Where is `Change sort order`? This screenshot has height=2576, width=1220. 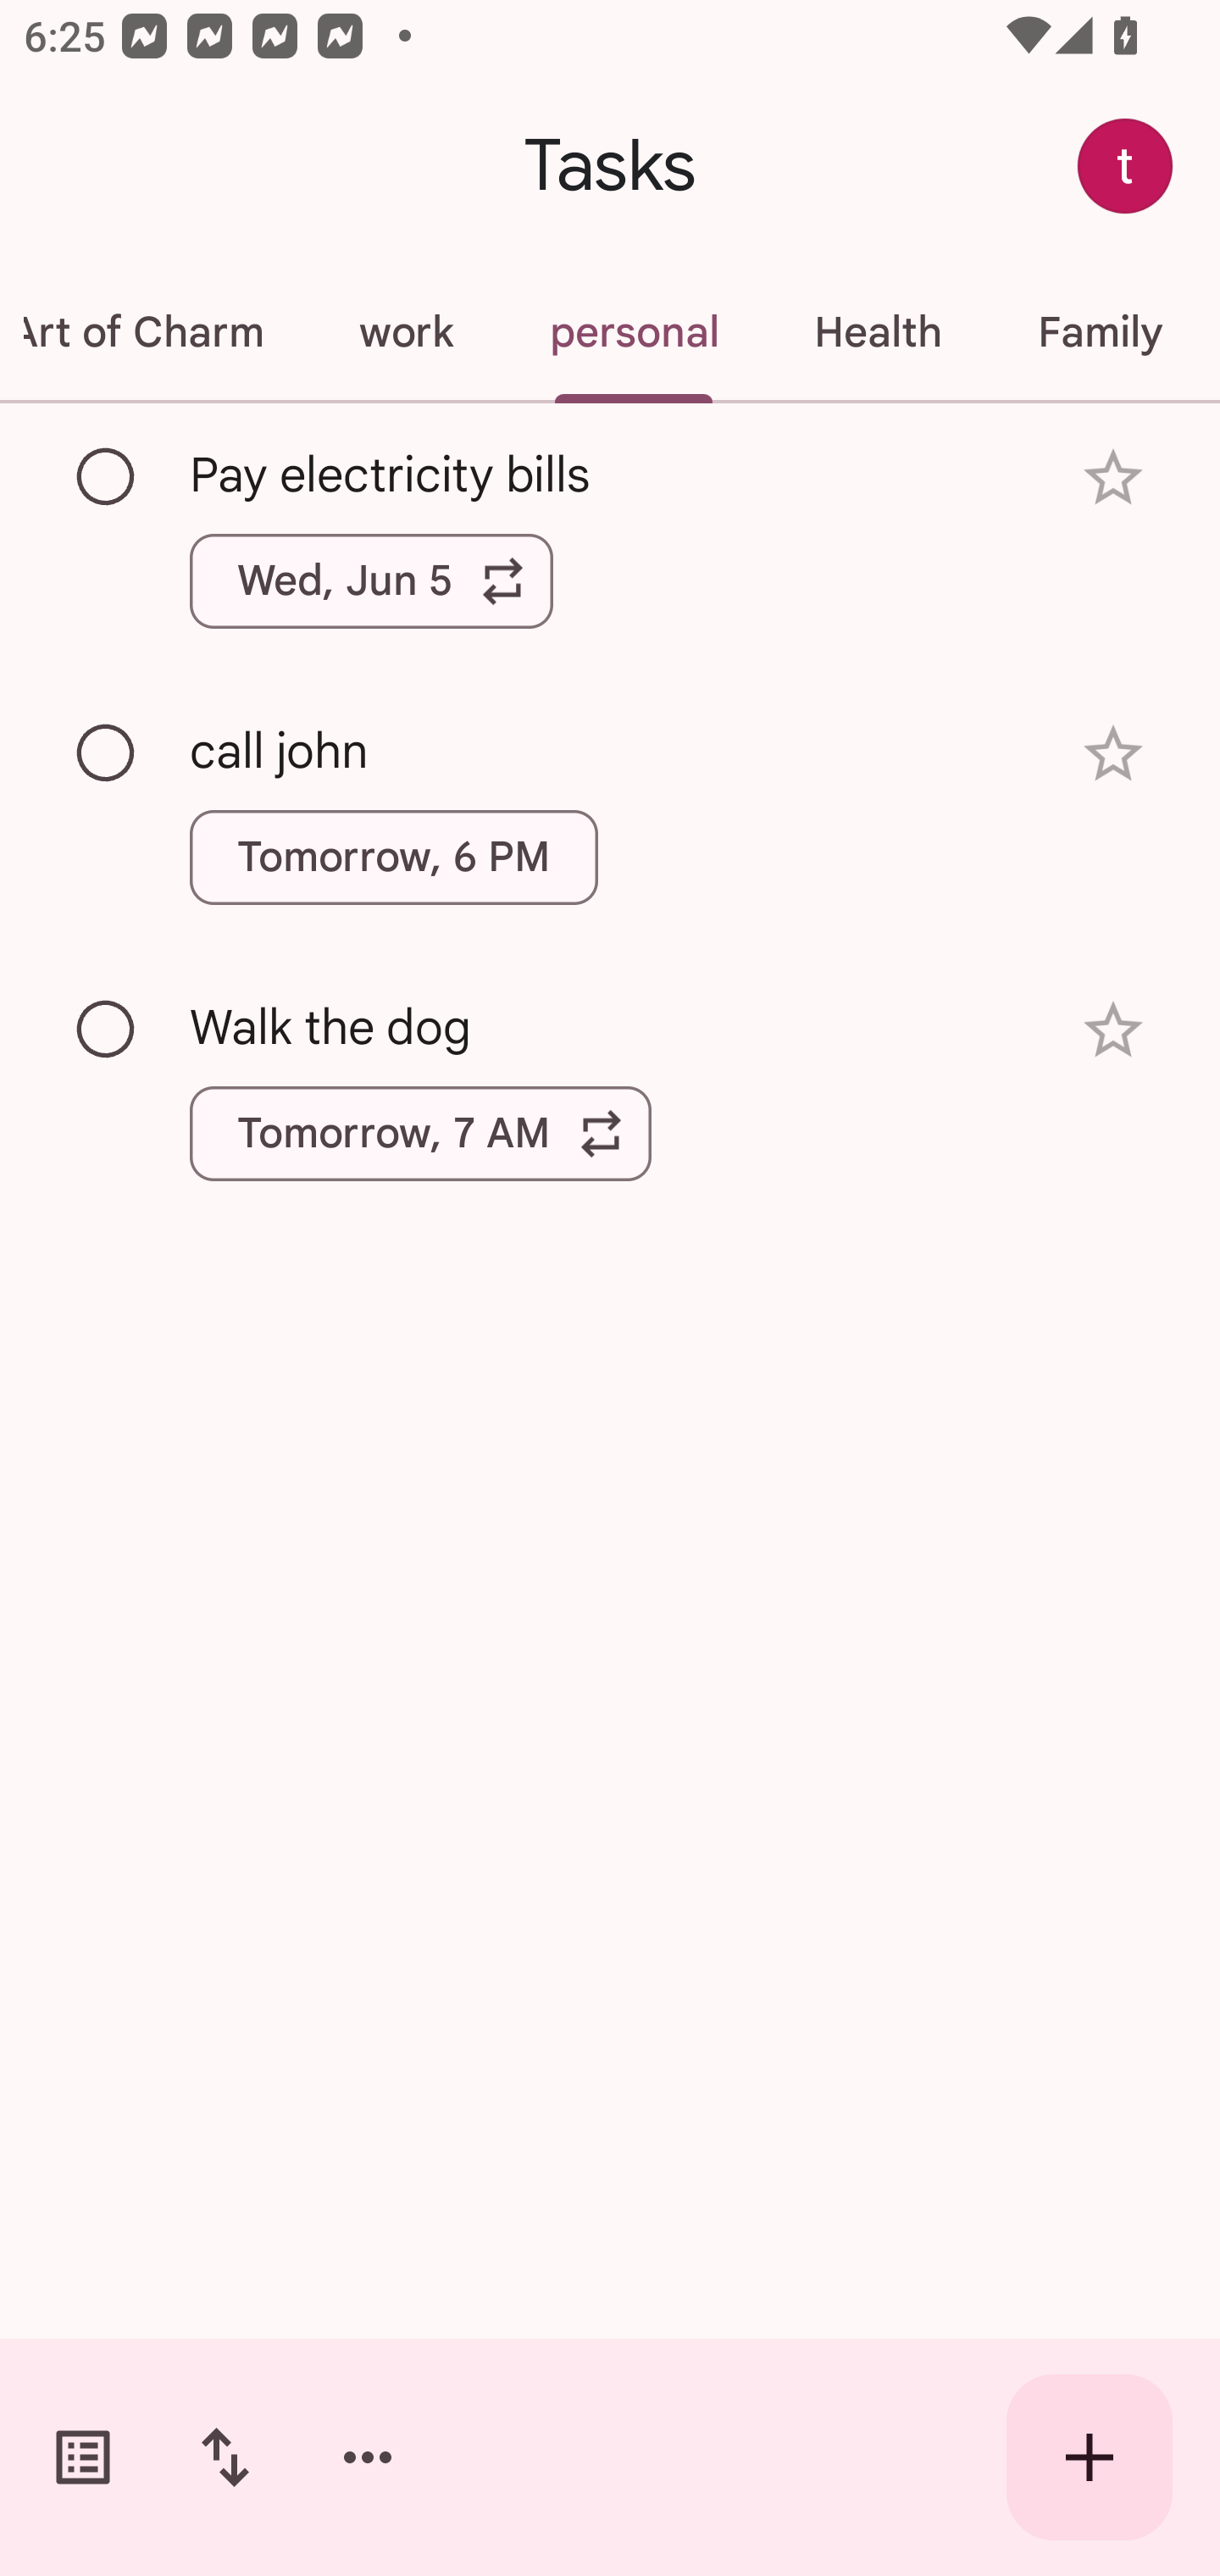
Change sort order is located at coordinates (225, 2457).